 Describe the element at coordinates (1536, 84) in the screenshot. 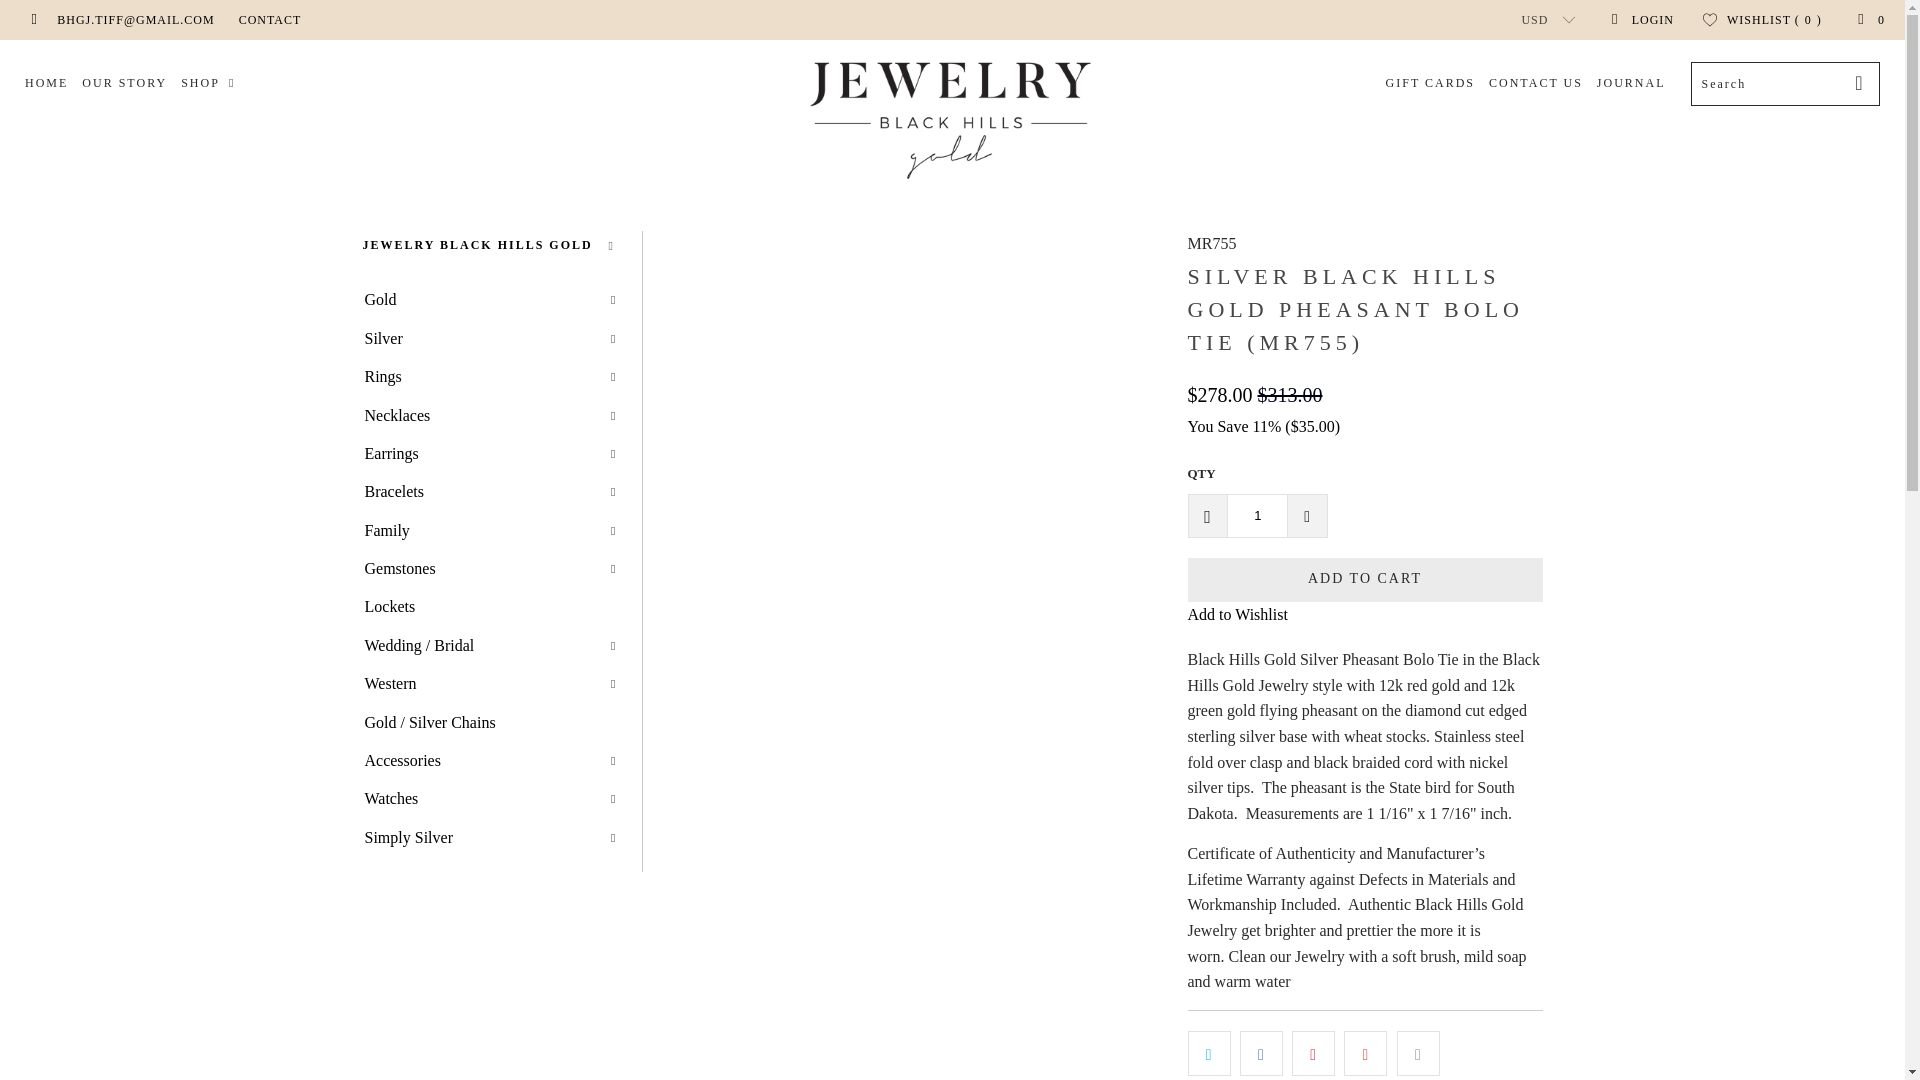

I see `CONTACT US` at that location.